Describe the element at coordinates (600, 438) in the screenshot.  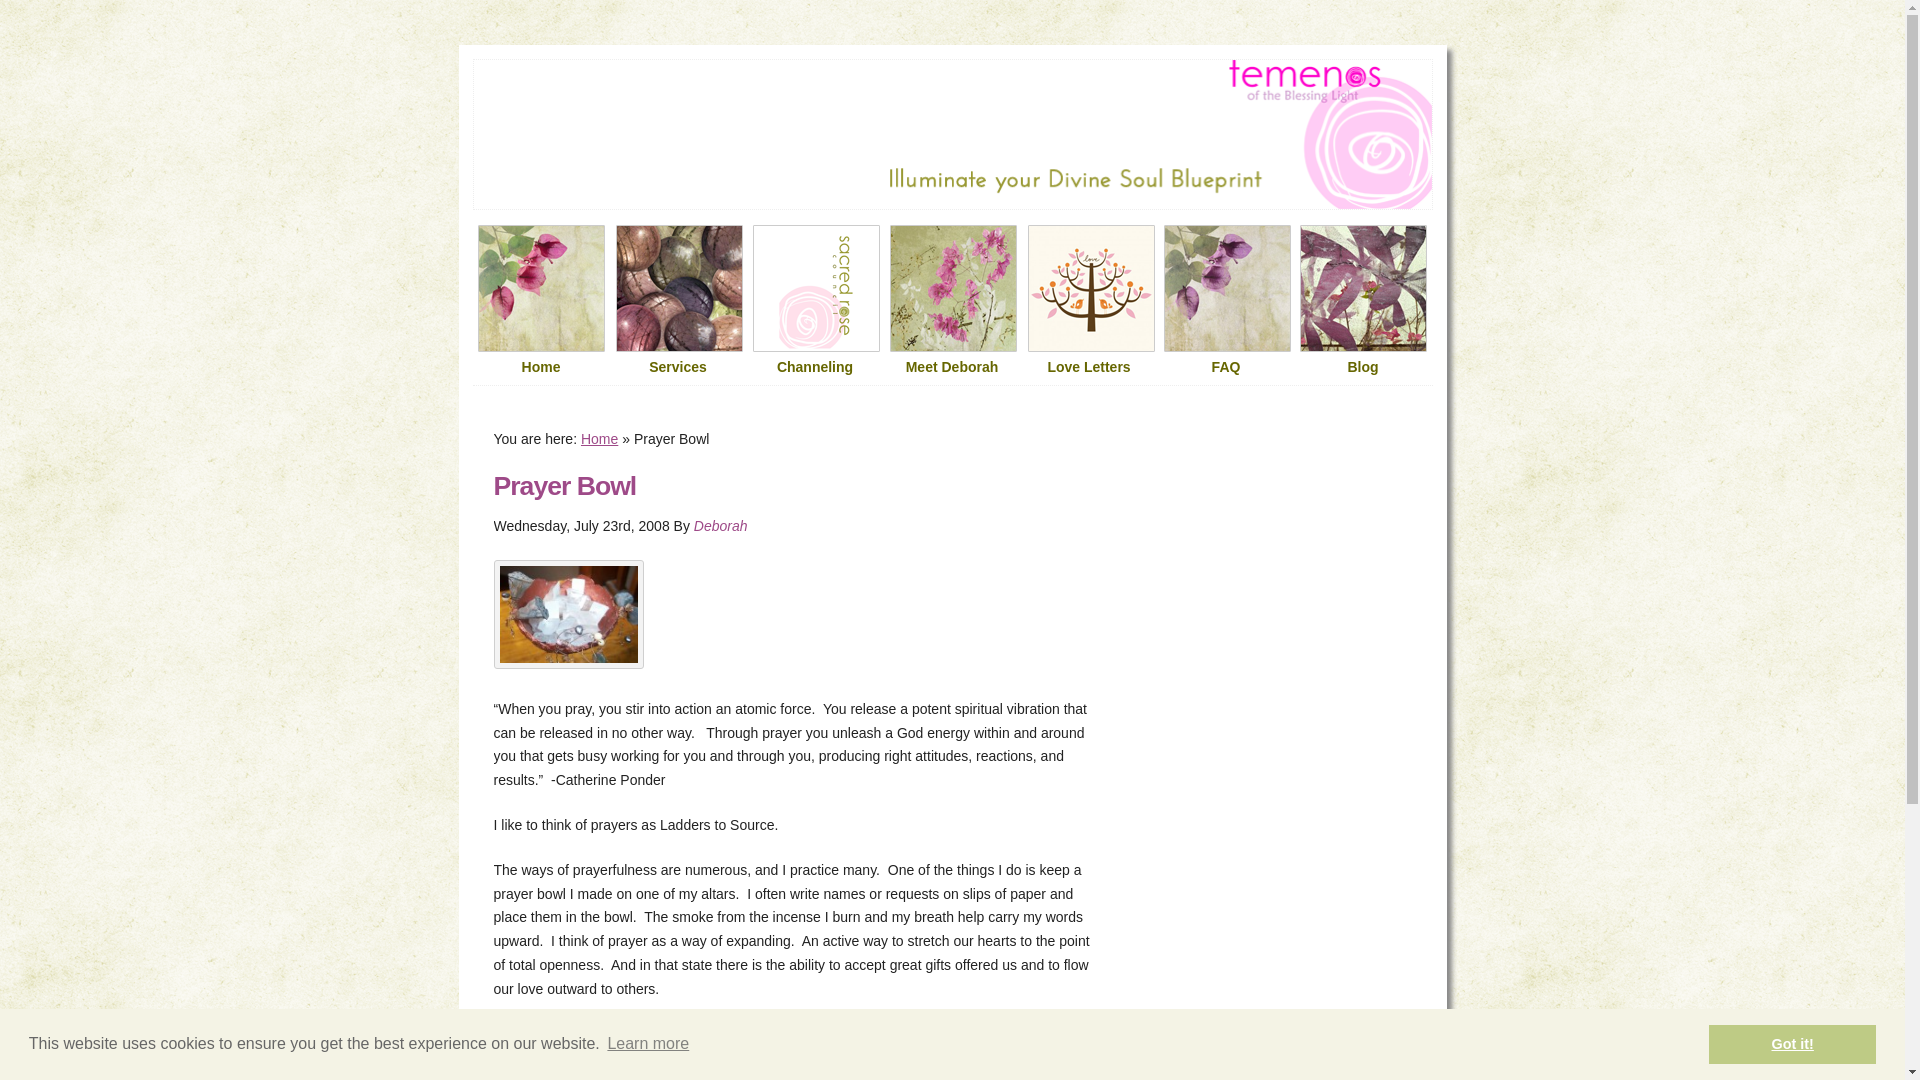
I see `Home` at that location.